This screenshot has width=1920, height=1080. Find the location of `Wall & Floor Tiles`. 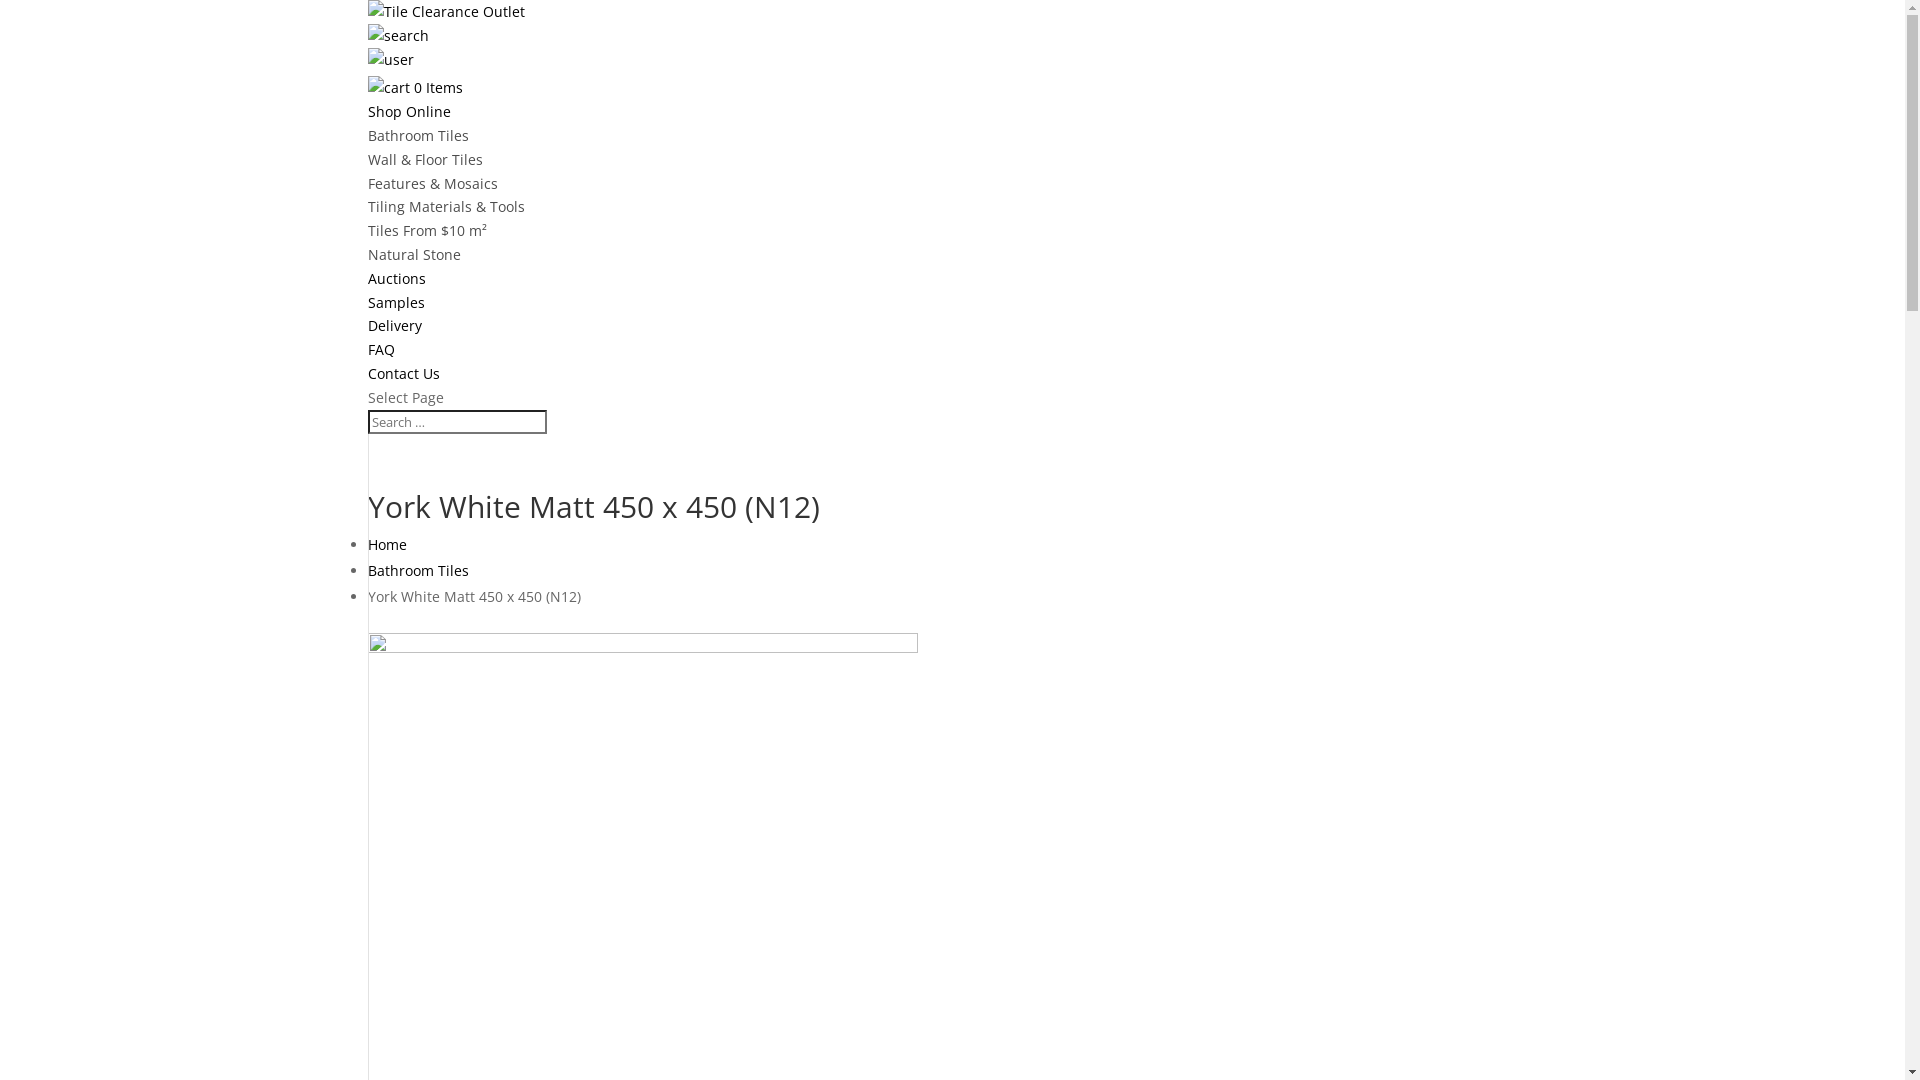

Wall & Floor Tiles is located at coordinates (426, 160).